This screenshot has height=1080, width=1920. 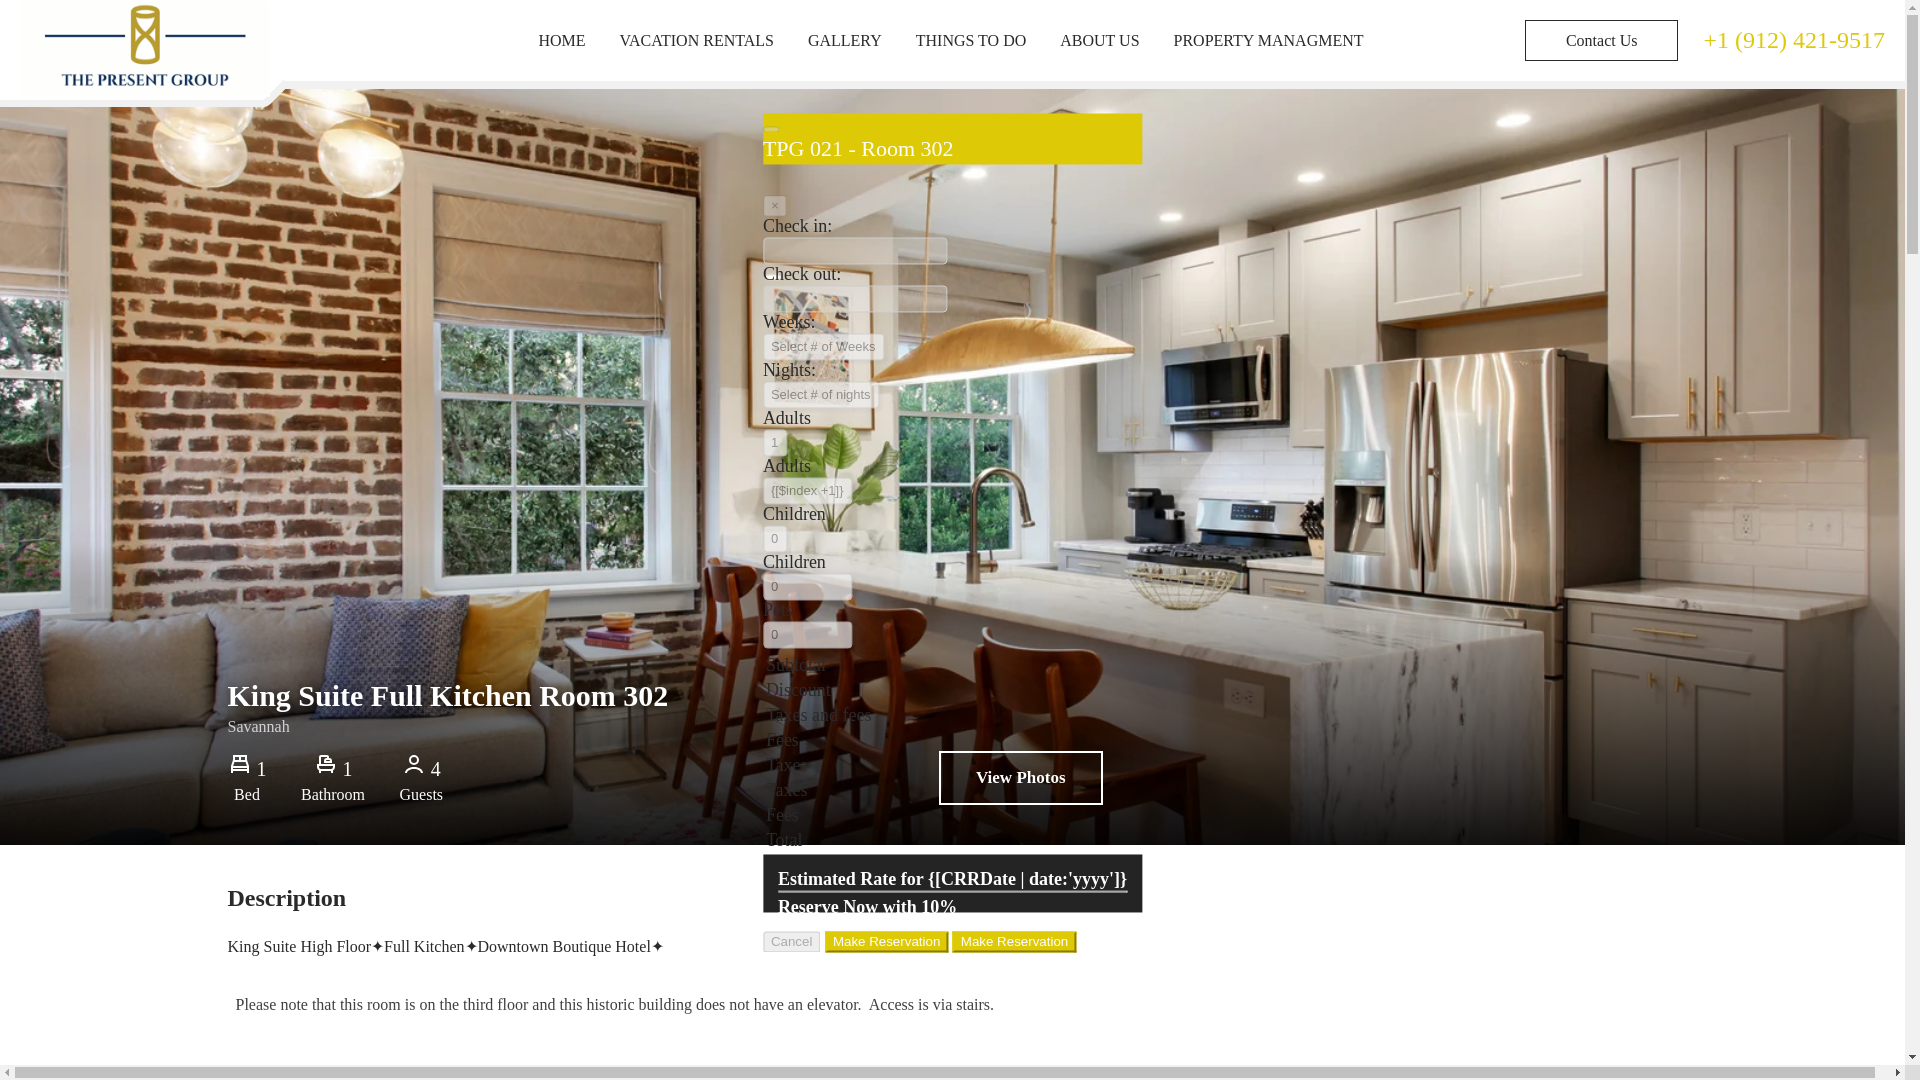 I want to click on Make Reservation, so click(x=886, y=940).